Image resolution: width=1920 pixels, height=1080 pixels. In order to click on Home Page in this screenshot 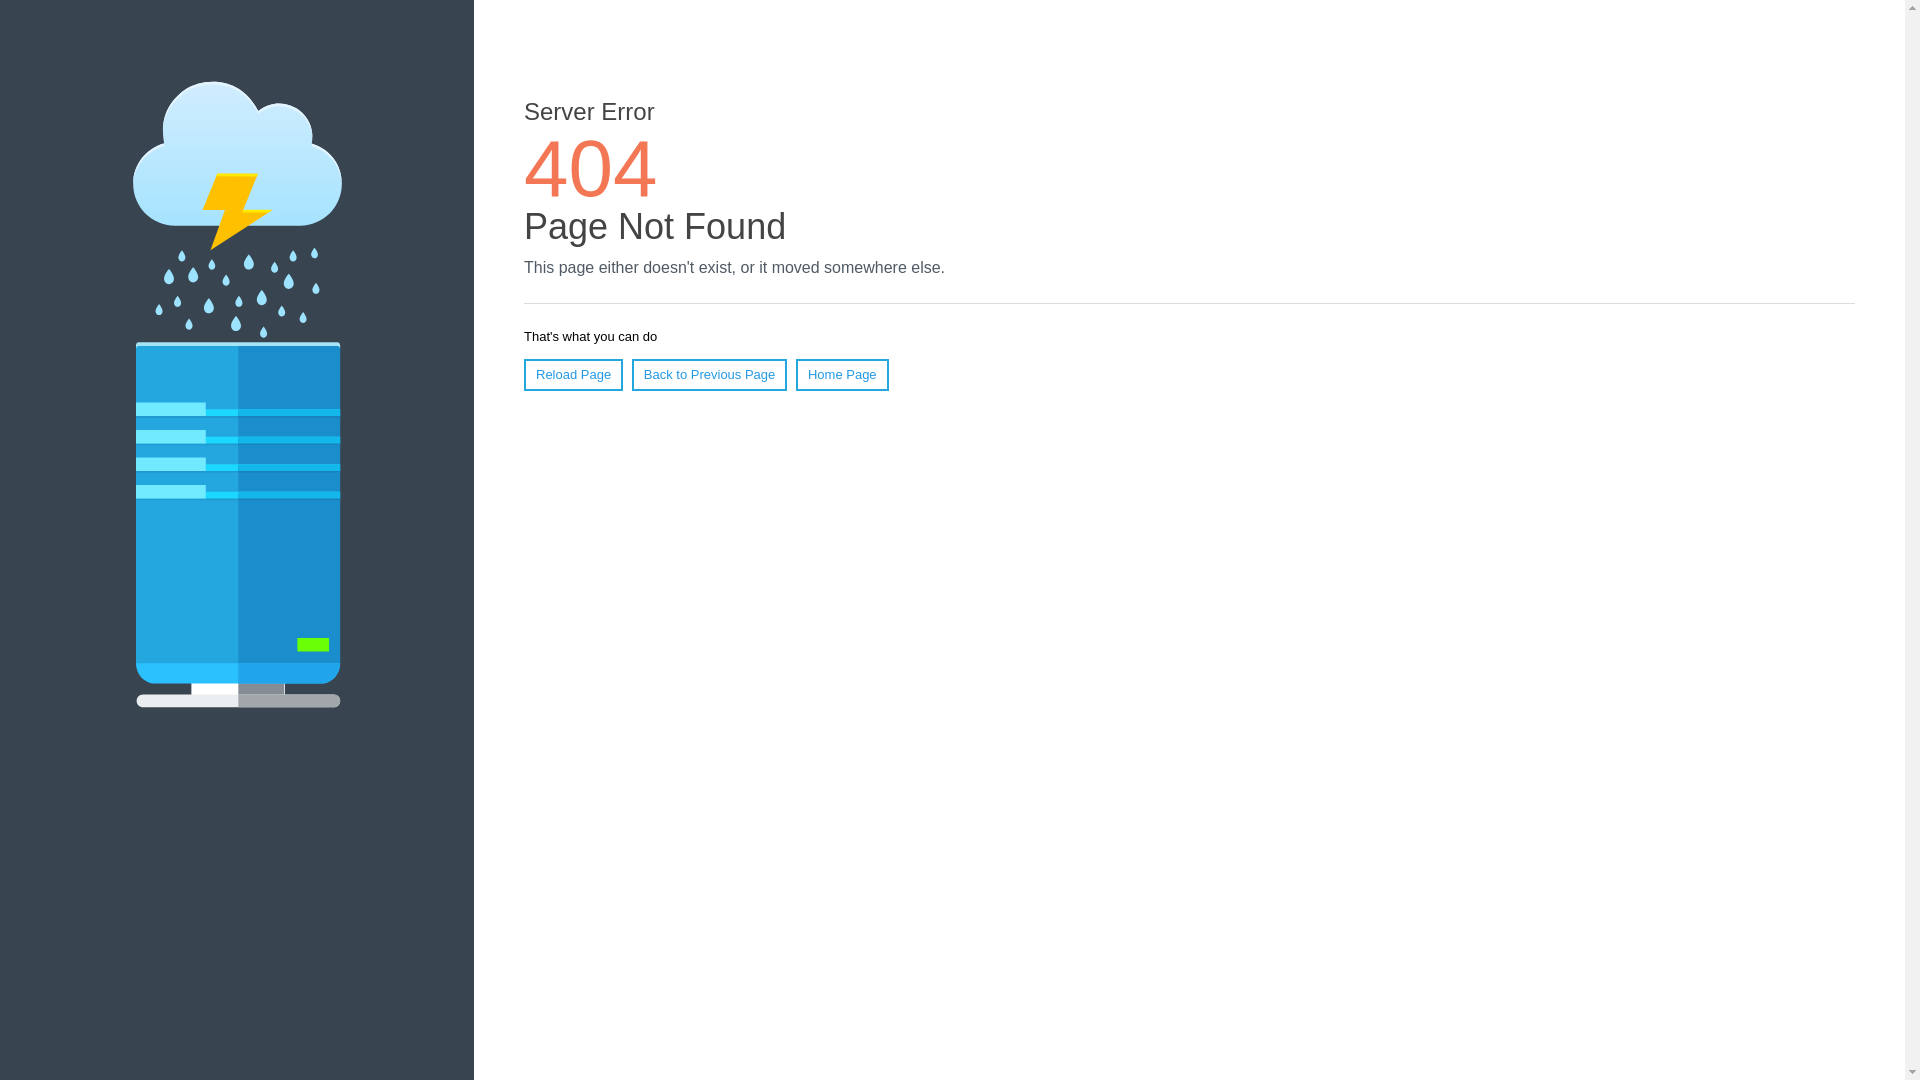, I will do `click(842, 375)`.